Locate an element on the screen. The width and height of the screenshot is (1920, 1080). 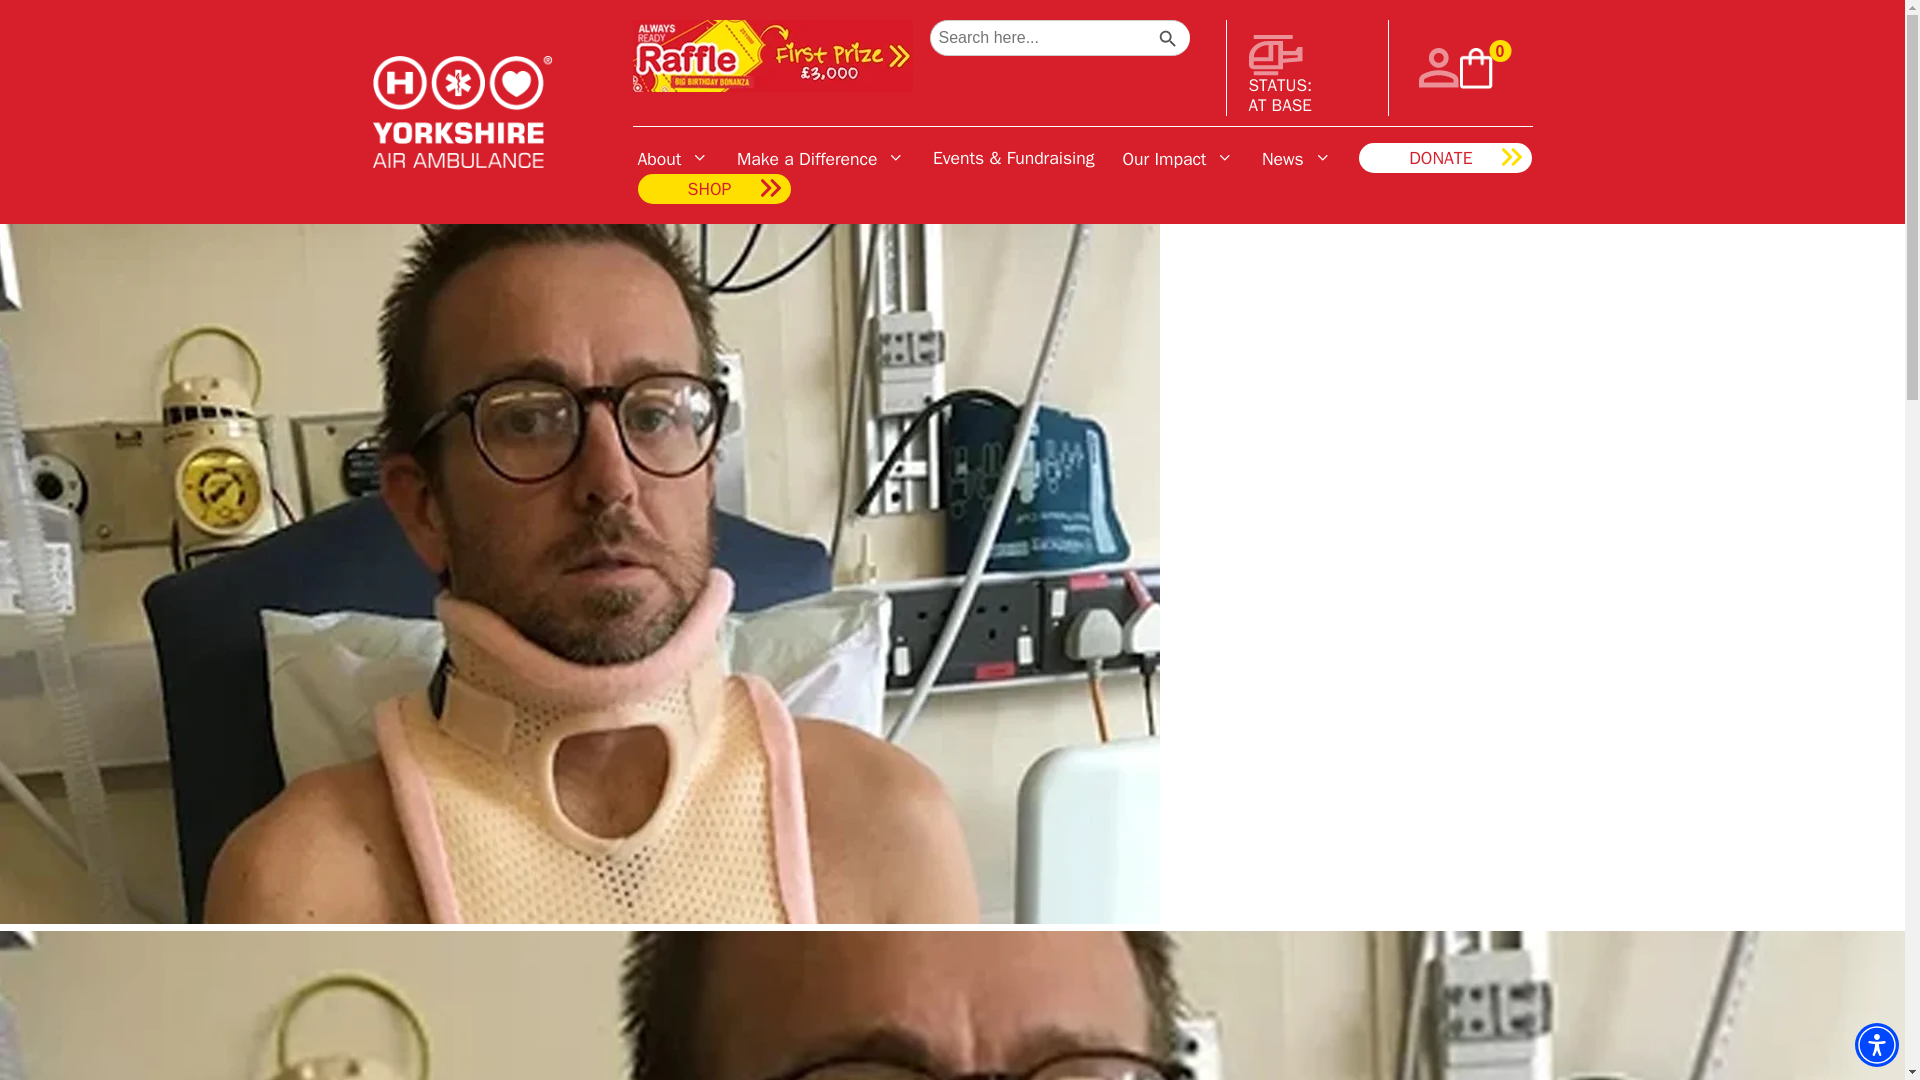
DONATE is located at coordinates (1446, 157).